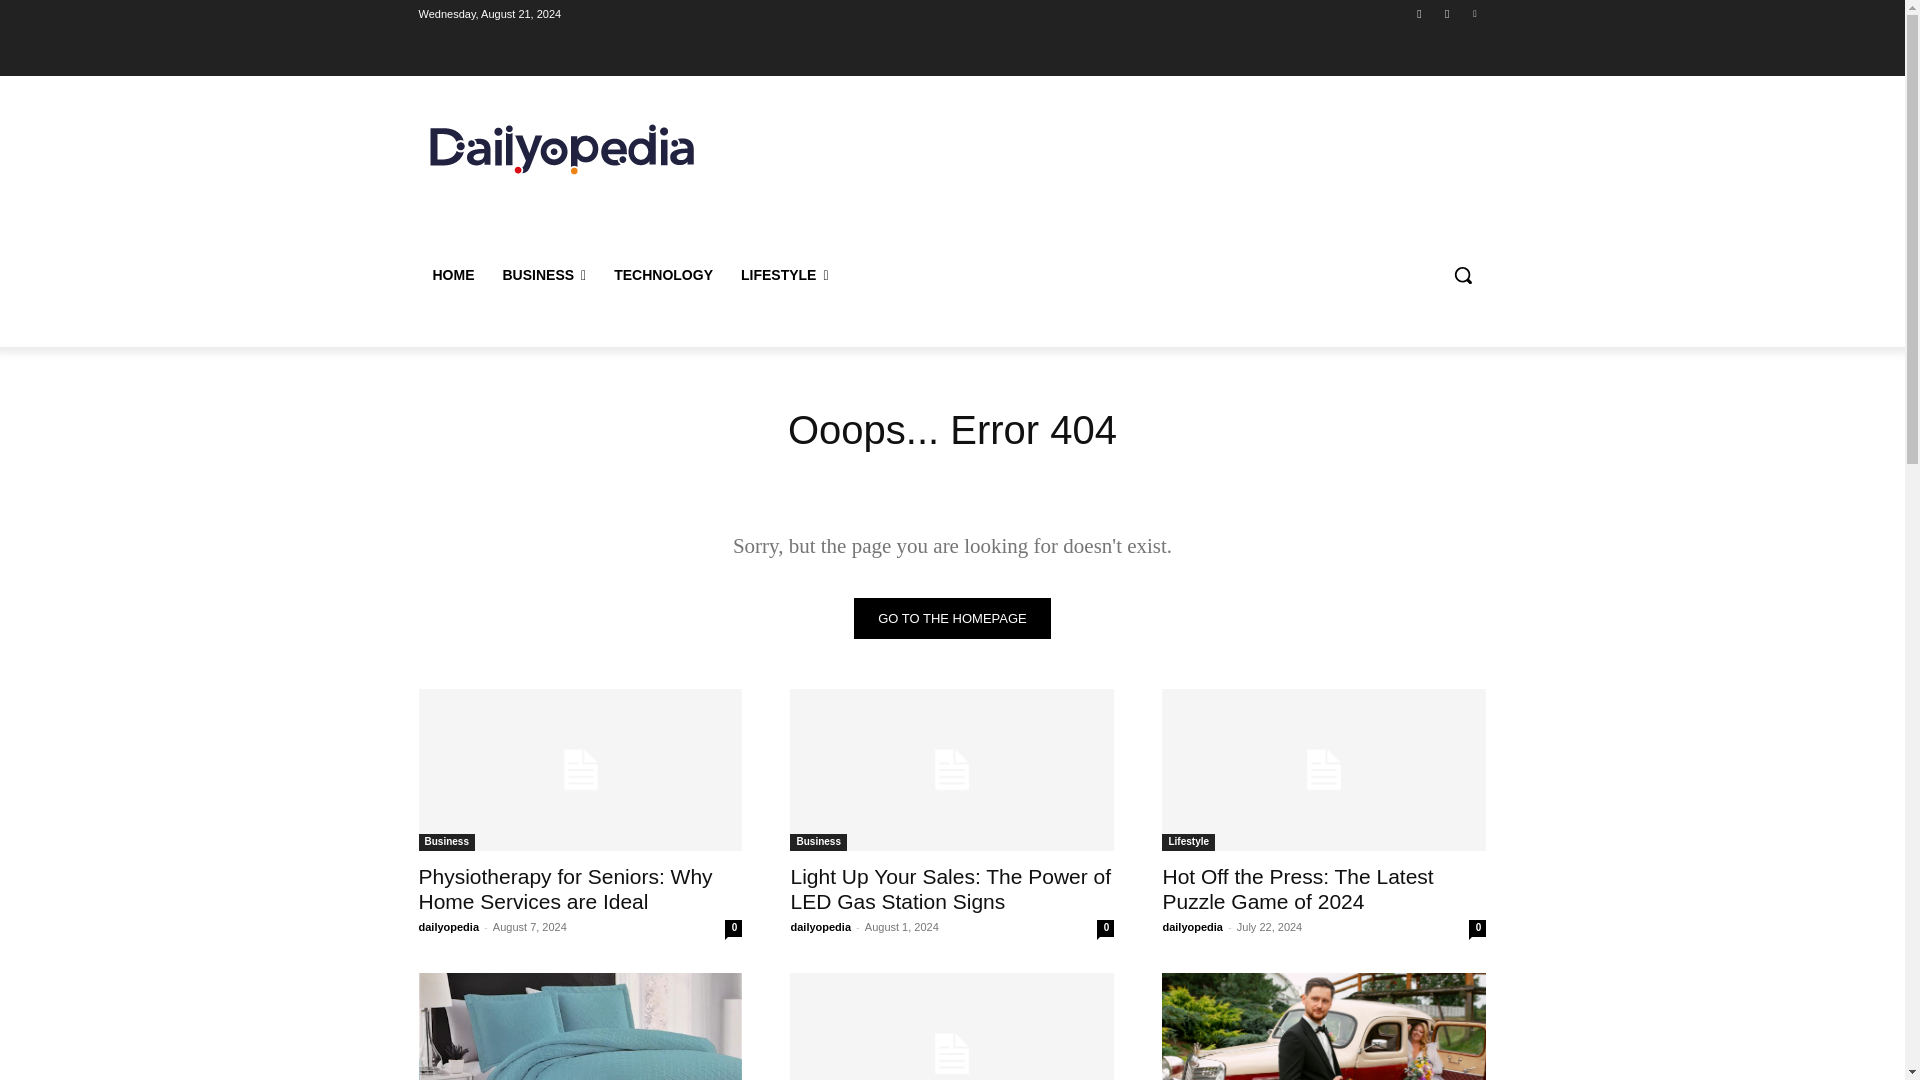  Describe the element at coordinates (952, 618) in the screenshot. I see `Go to the homepage` at that location.